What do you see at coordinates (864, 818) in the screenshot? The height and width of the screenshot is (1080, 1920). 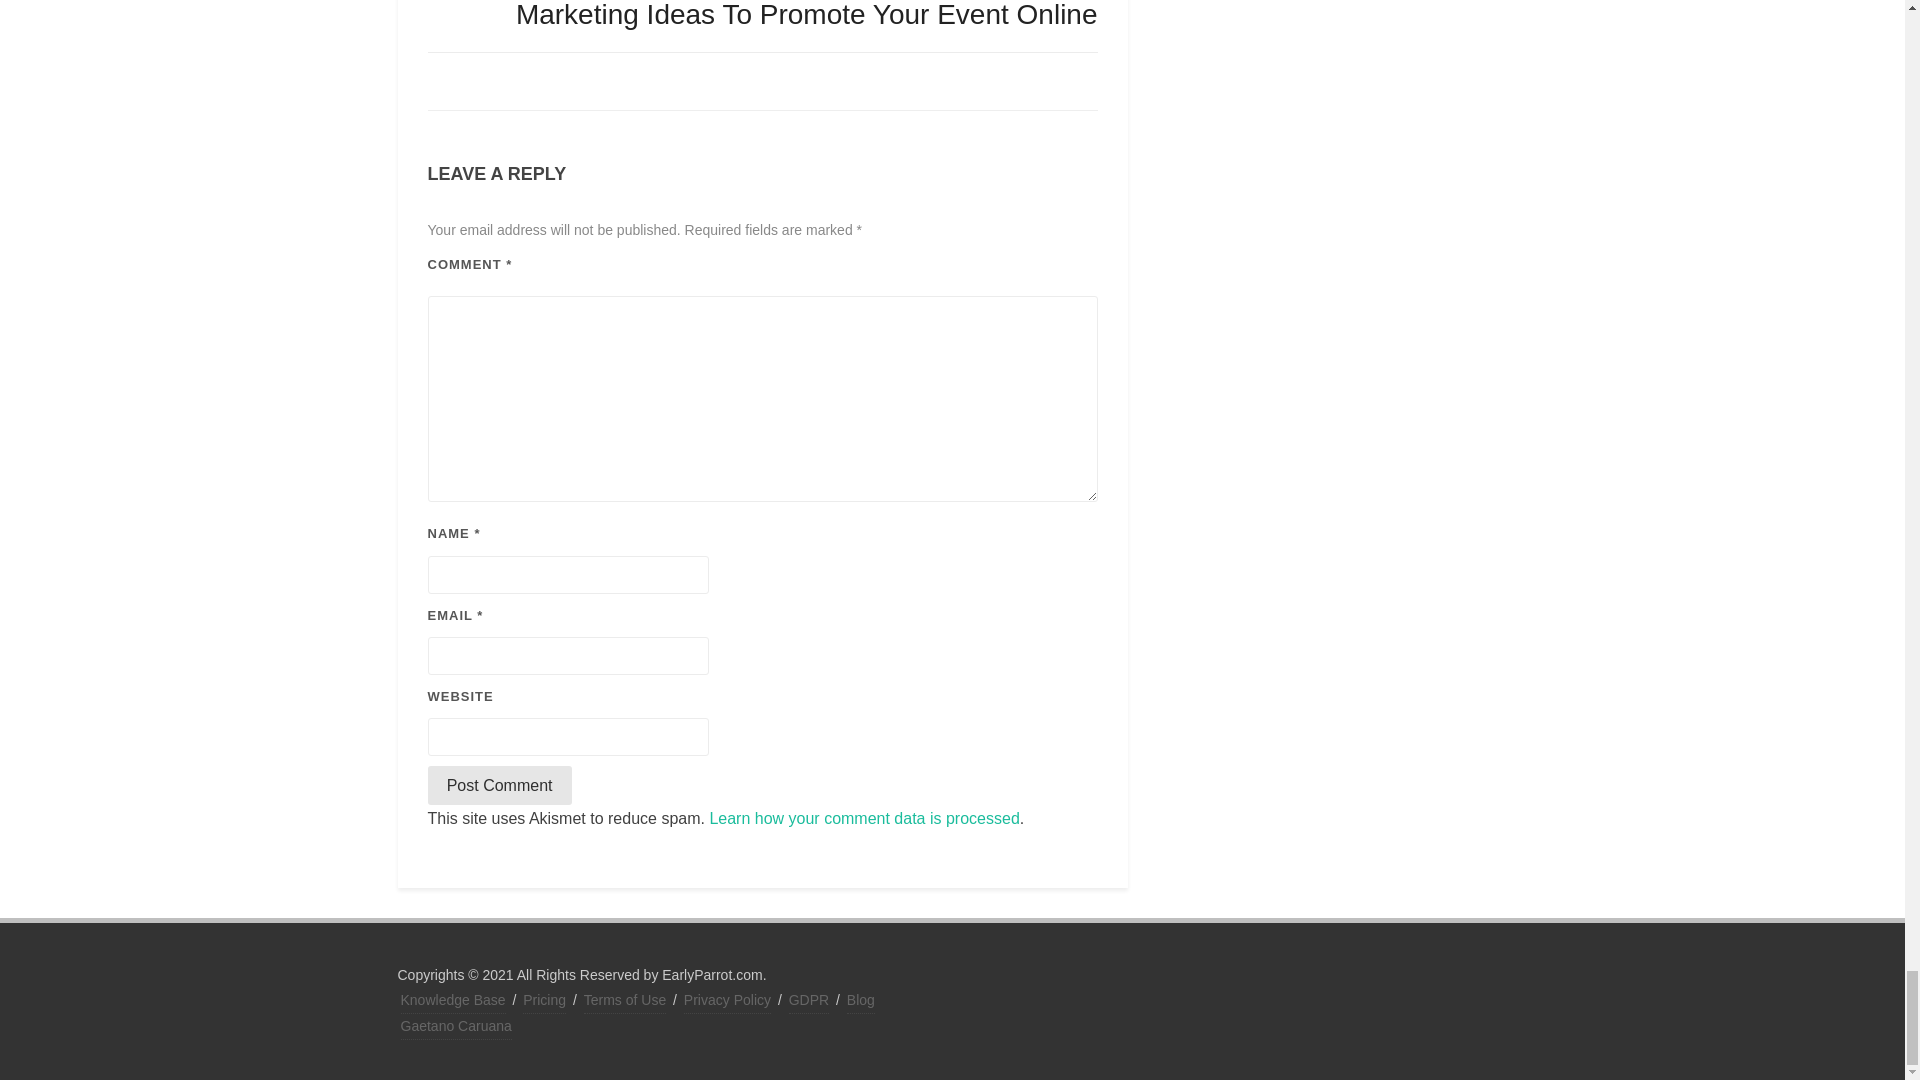 I see `Learn how your comment data is processed` at bounding box center [864, 818].